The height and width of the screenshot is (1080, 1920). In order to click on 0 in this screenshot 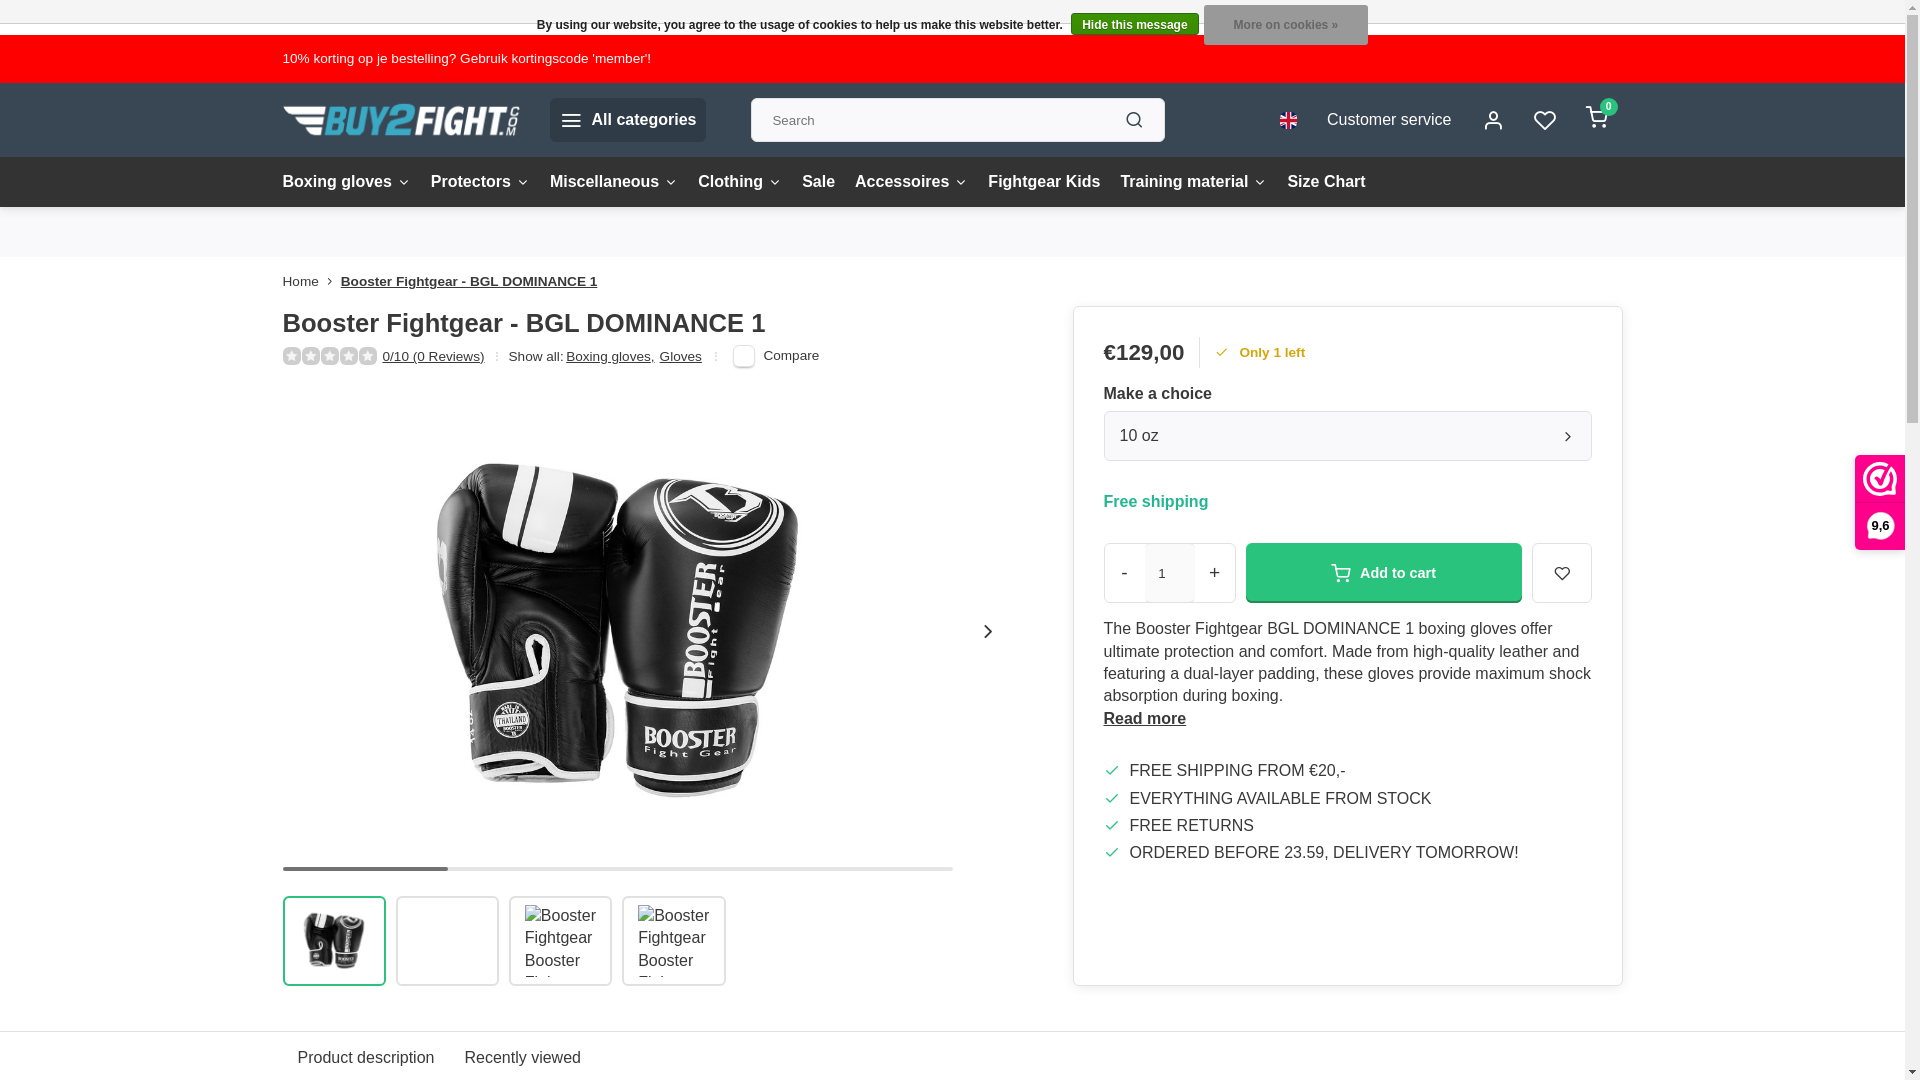, I will do `click(1596, 120)`.